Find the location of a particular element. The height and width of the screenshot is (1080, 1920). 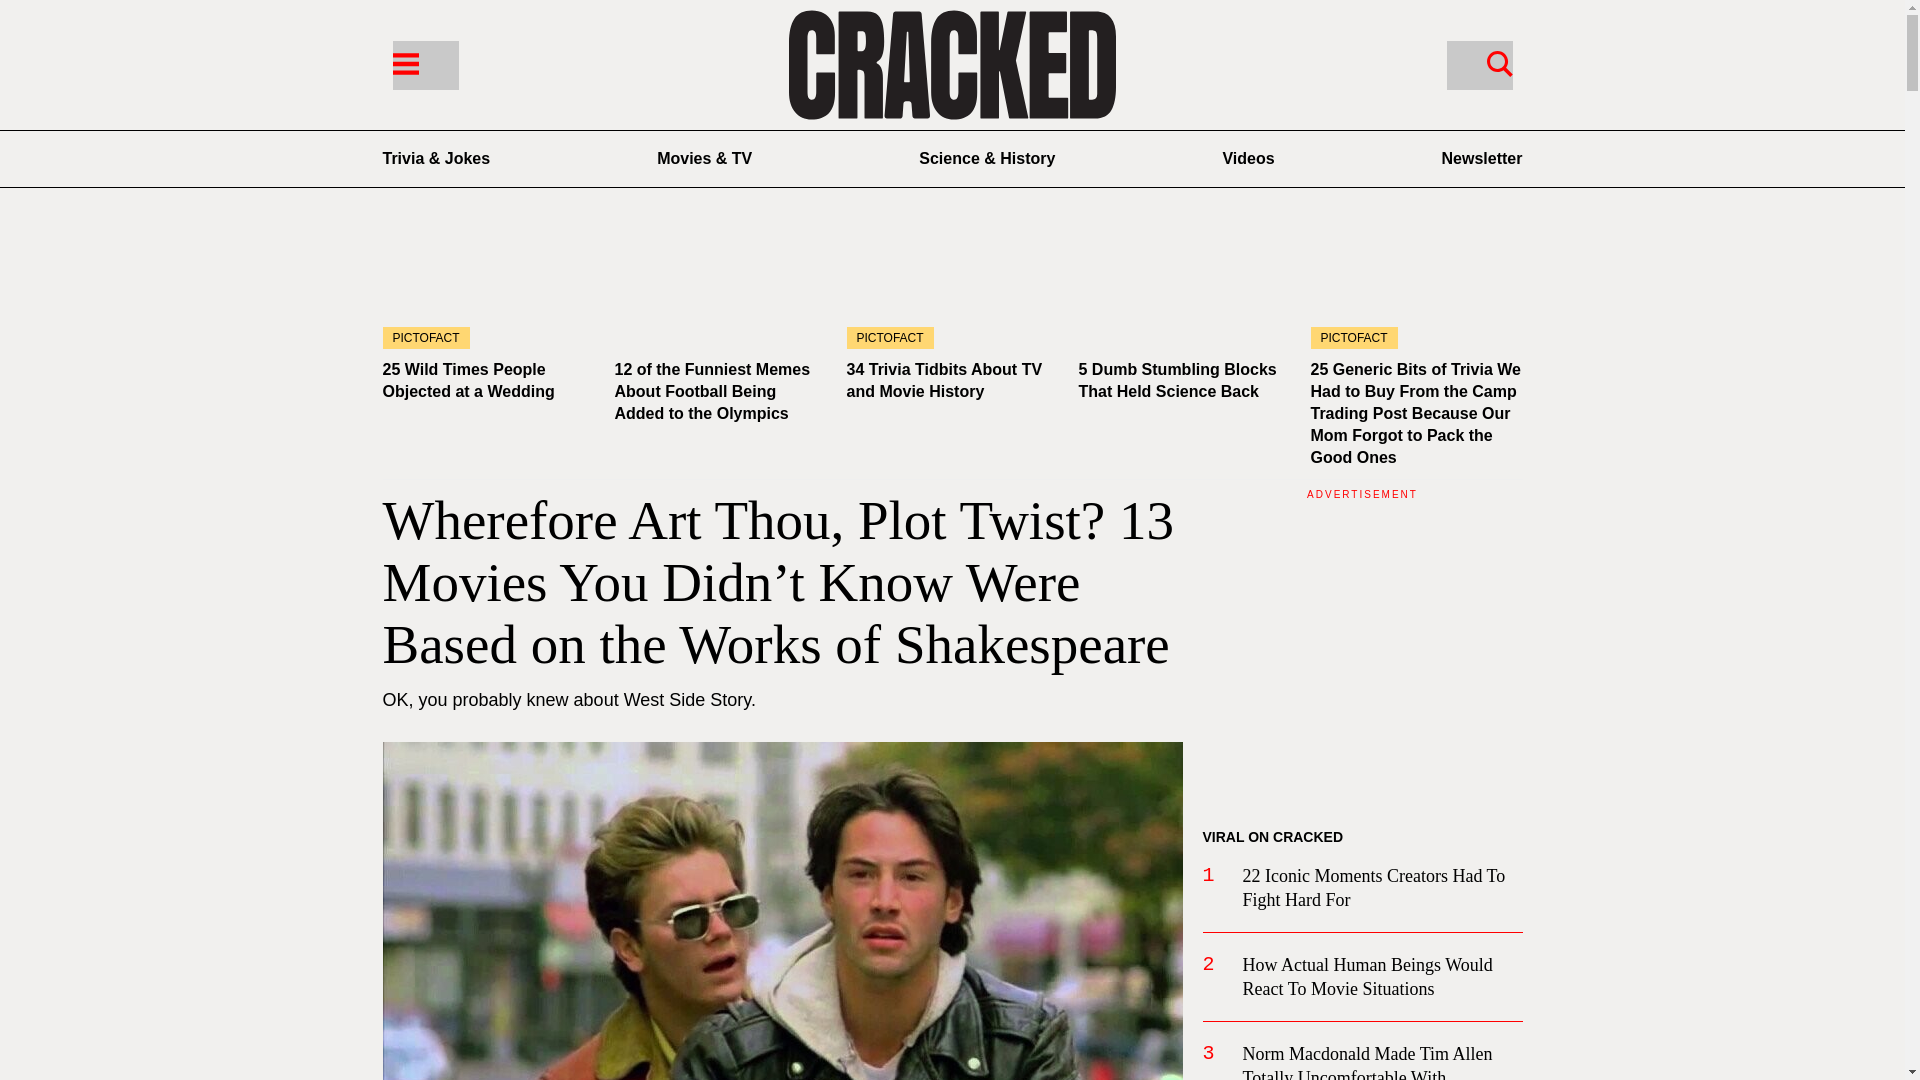

Newsletter is located at coordinates (1482, 158).